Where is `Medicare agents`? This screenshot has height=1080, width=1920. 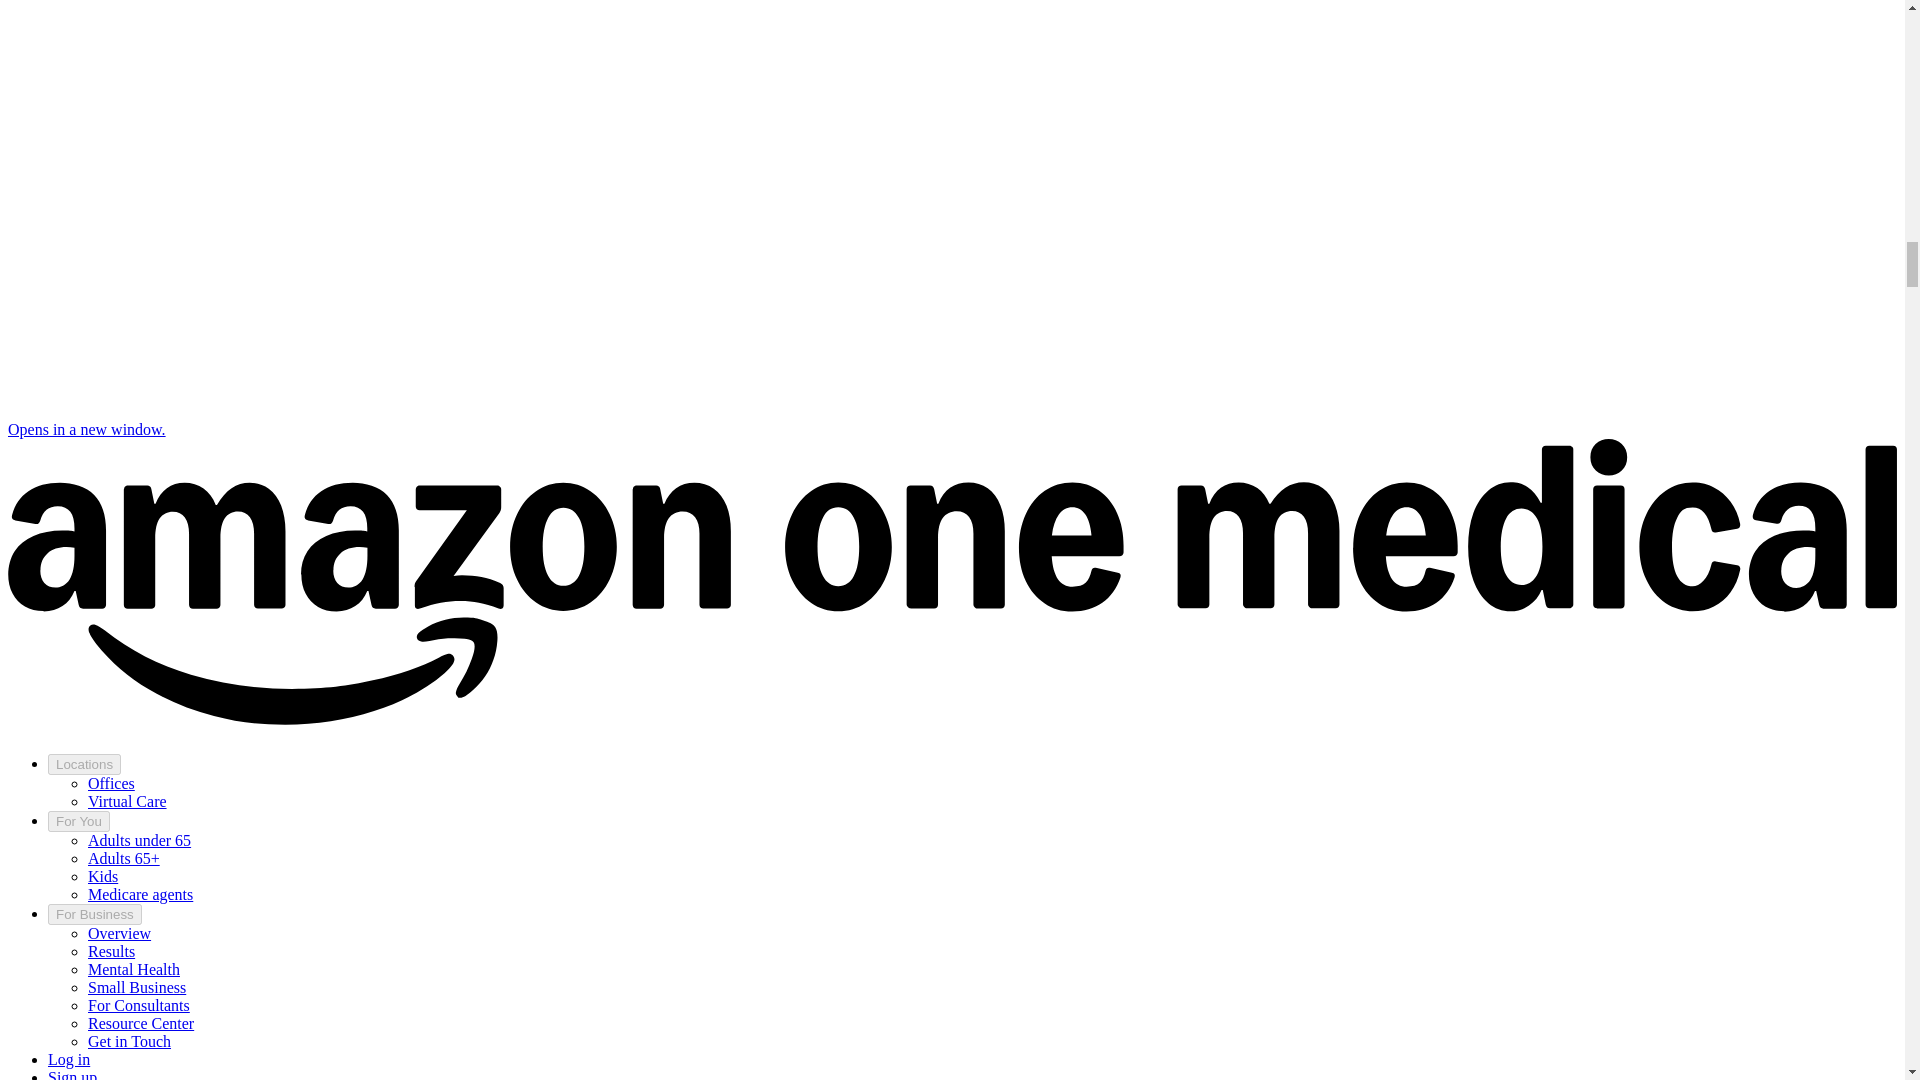
Medicare agents is located at coordinates (140, 894).